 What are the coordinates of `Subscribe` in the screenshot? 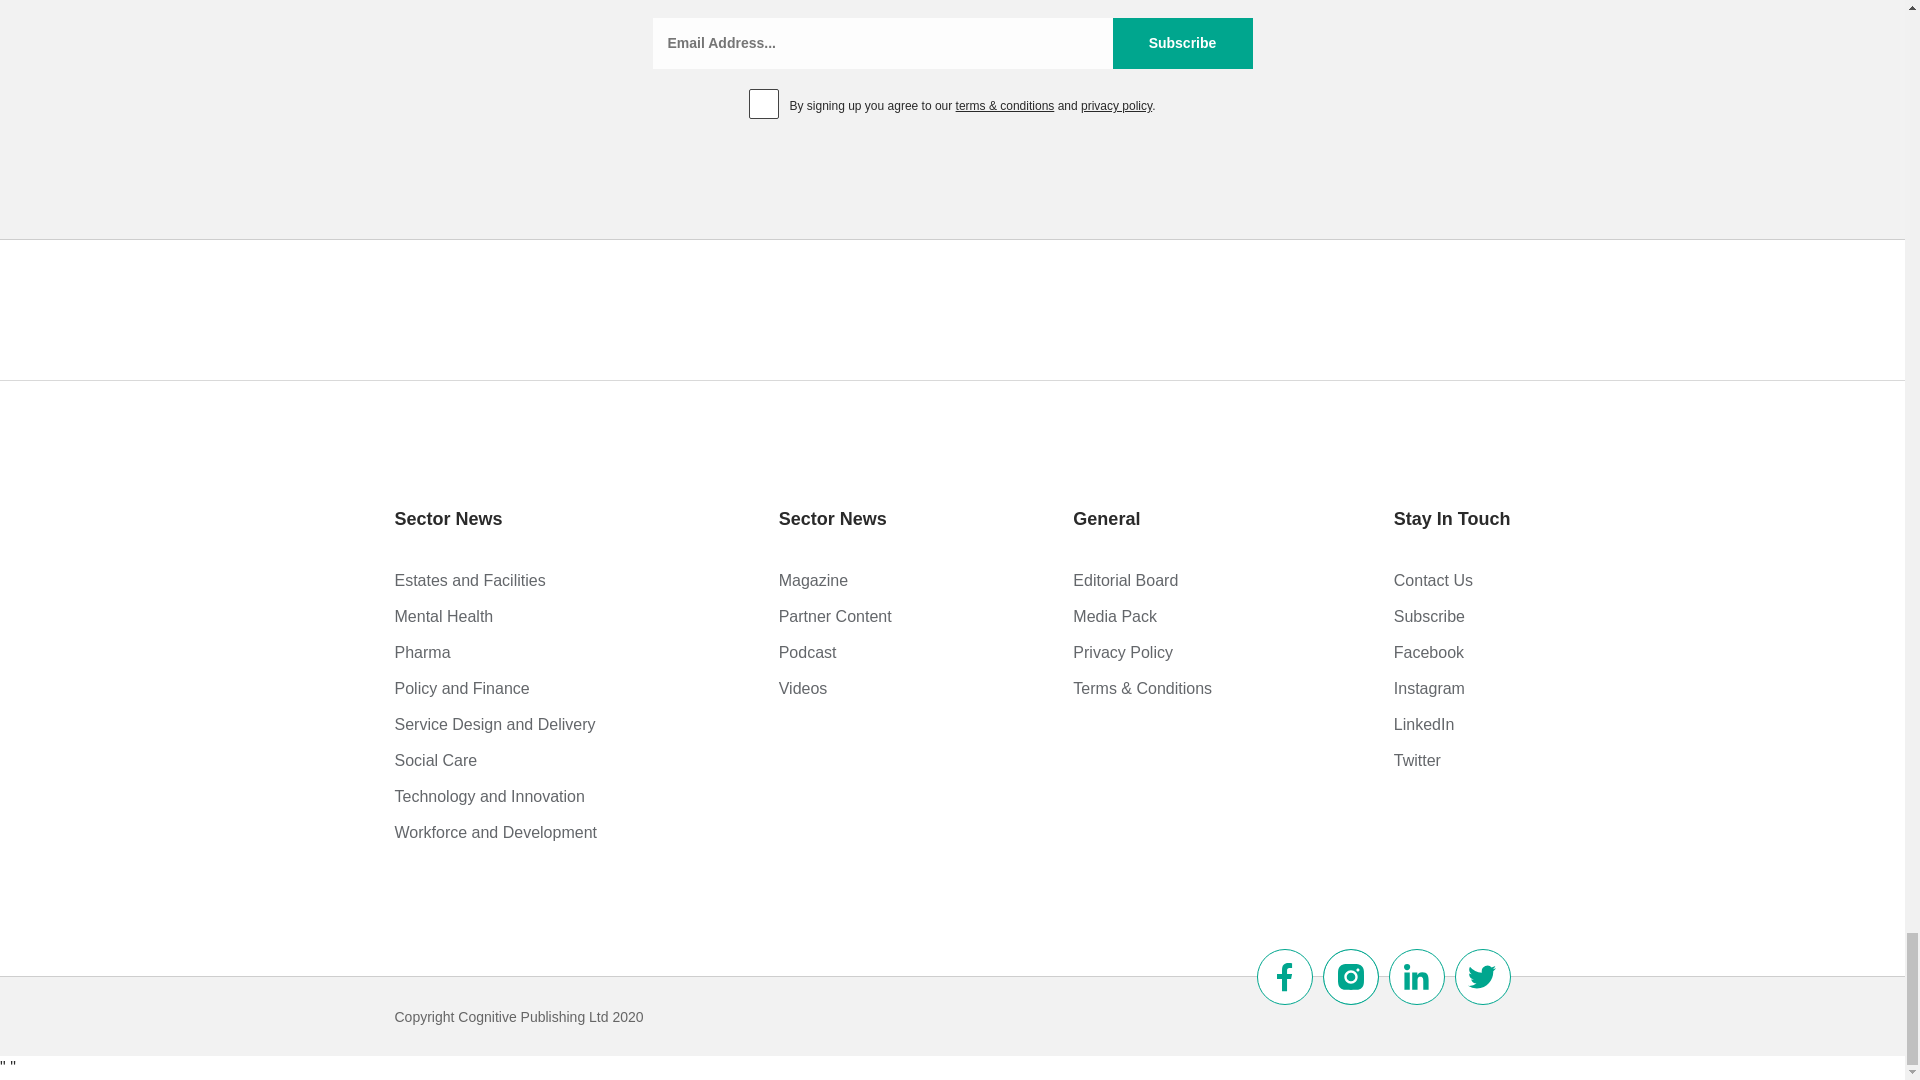 It's located at (1181, 44).